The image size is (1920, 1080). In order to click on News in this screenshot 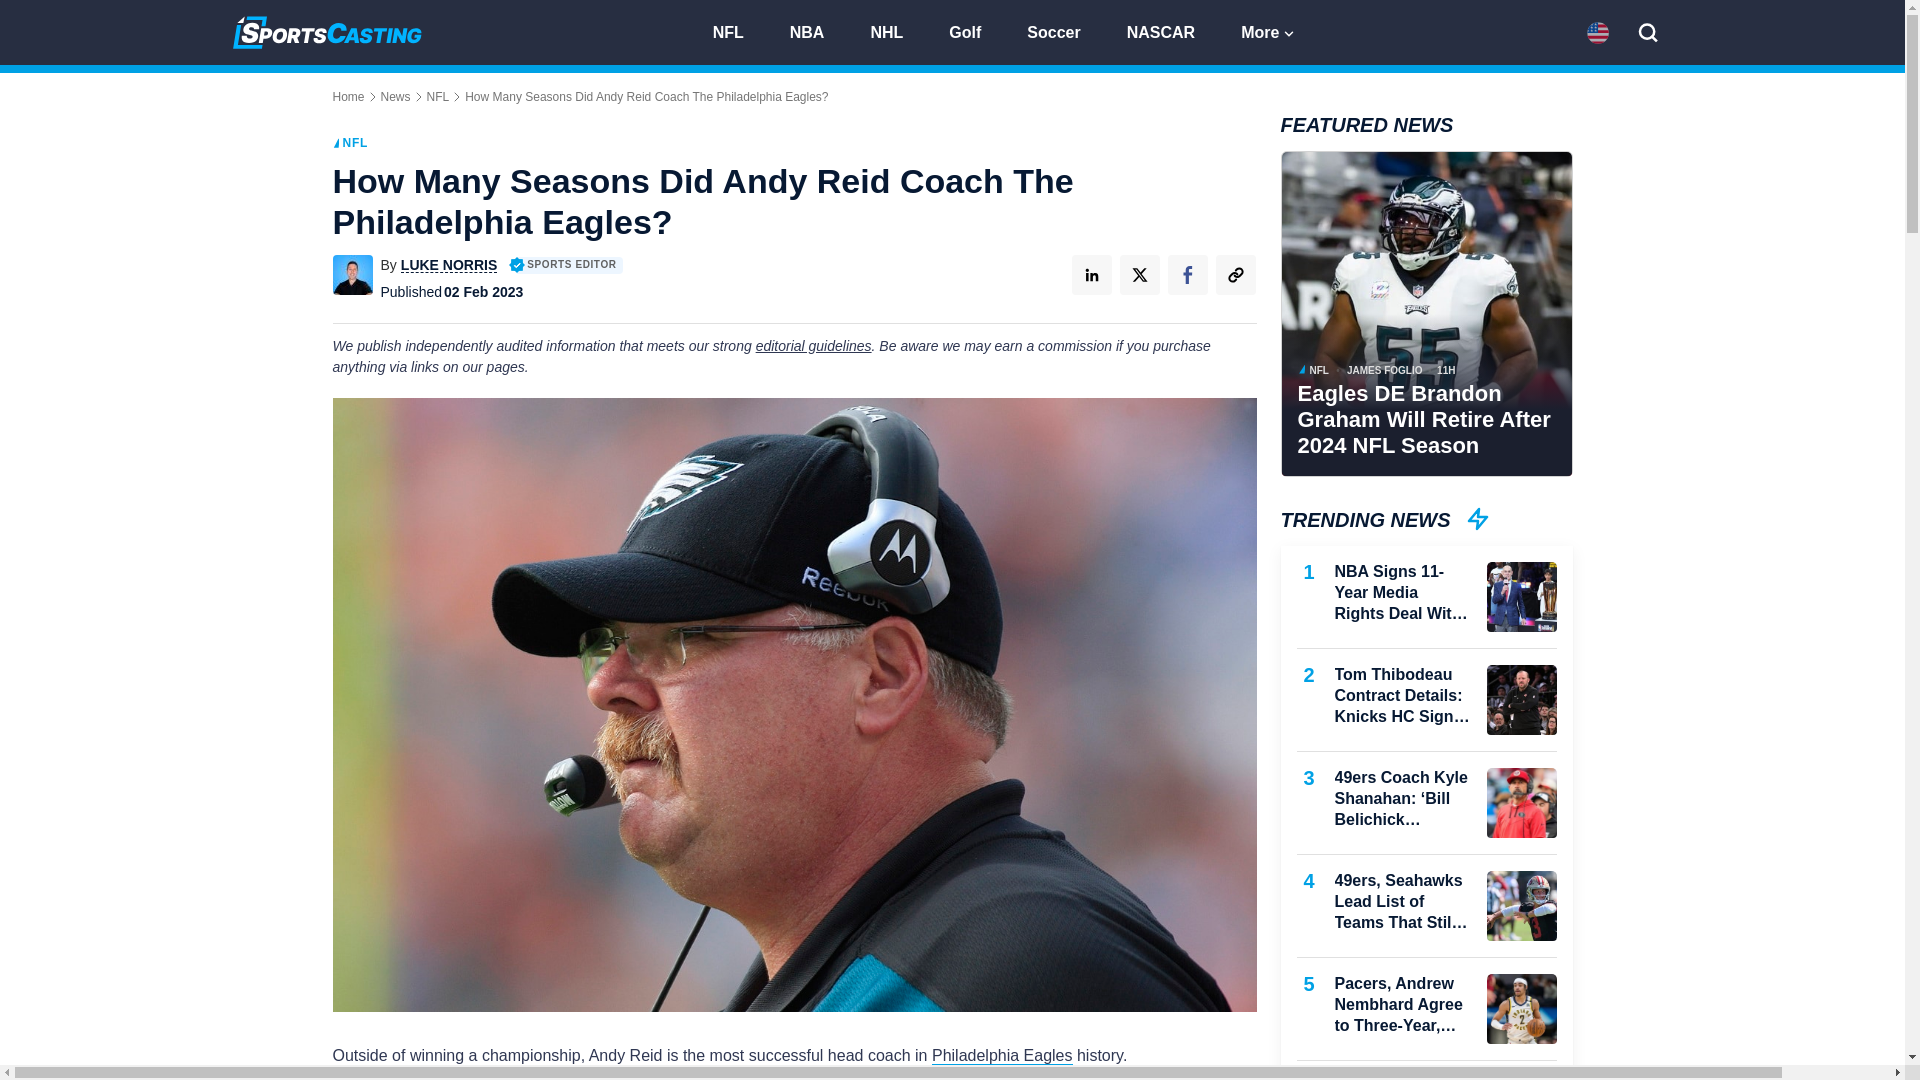, I will do `click(395, 96)`.